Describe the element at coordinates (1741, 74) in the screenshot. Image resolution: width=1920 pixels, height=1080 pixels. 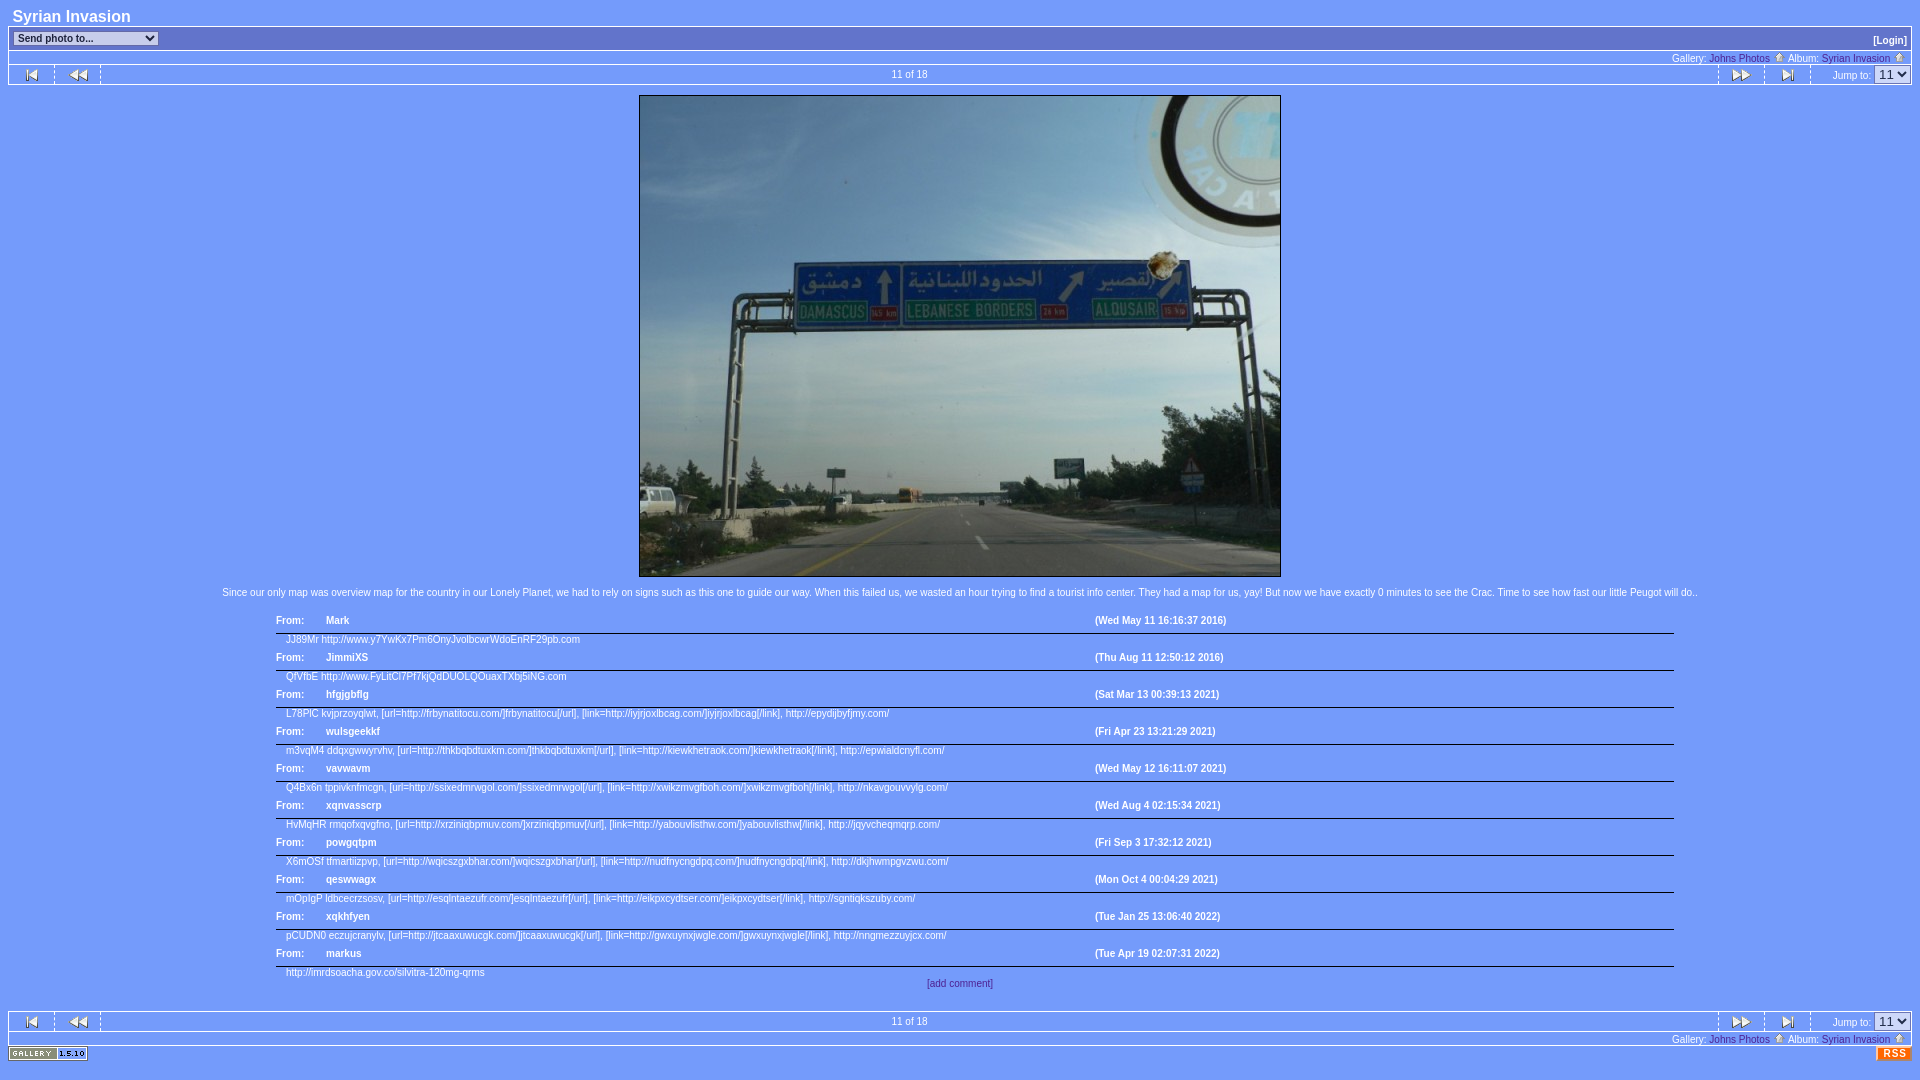
I see `Next Photo` at that location.